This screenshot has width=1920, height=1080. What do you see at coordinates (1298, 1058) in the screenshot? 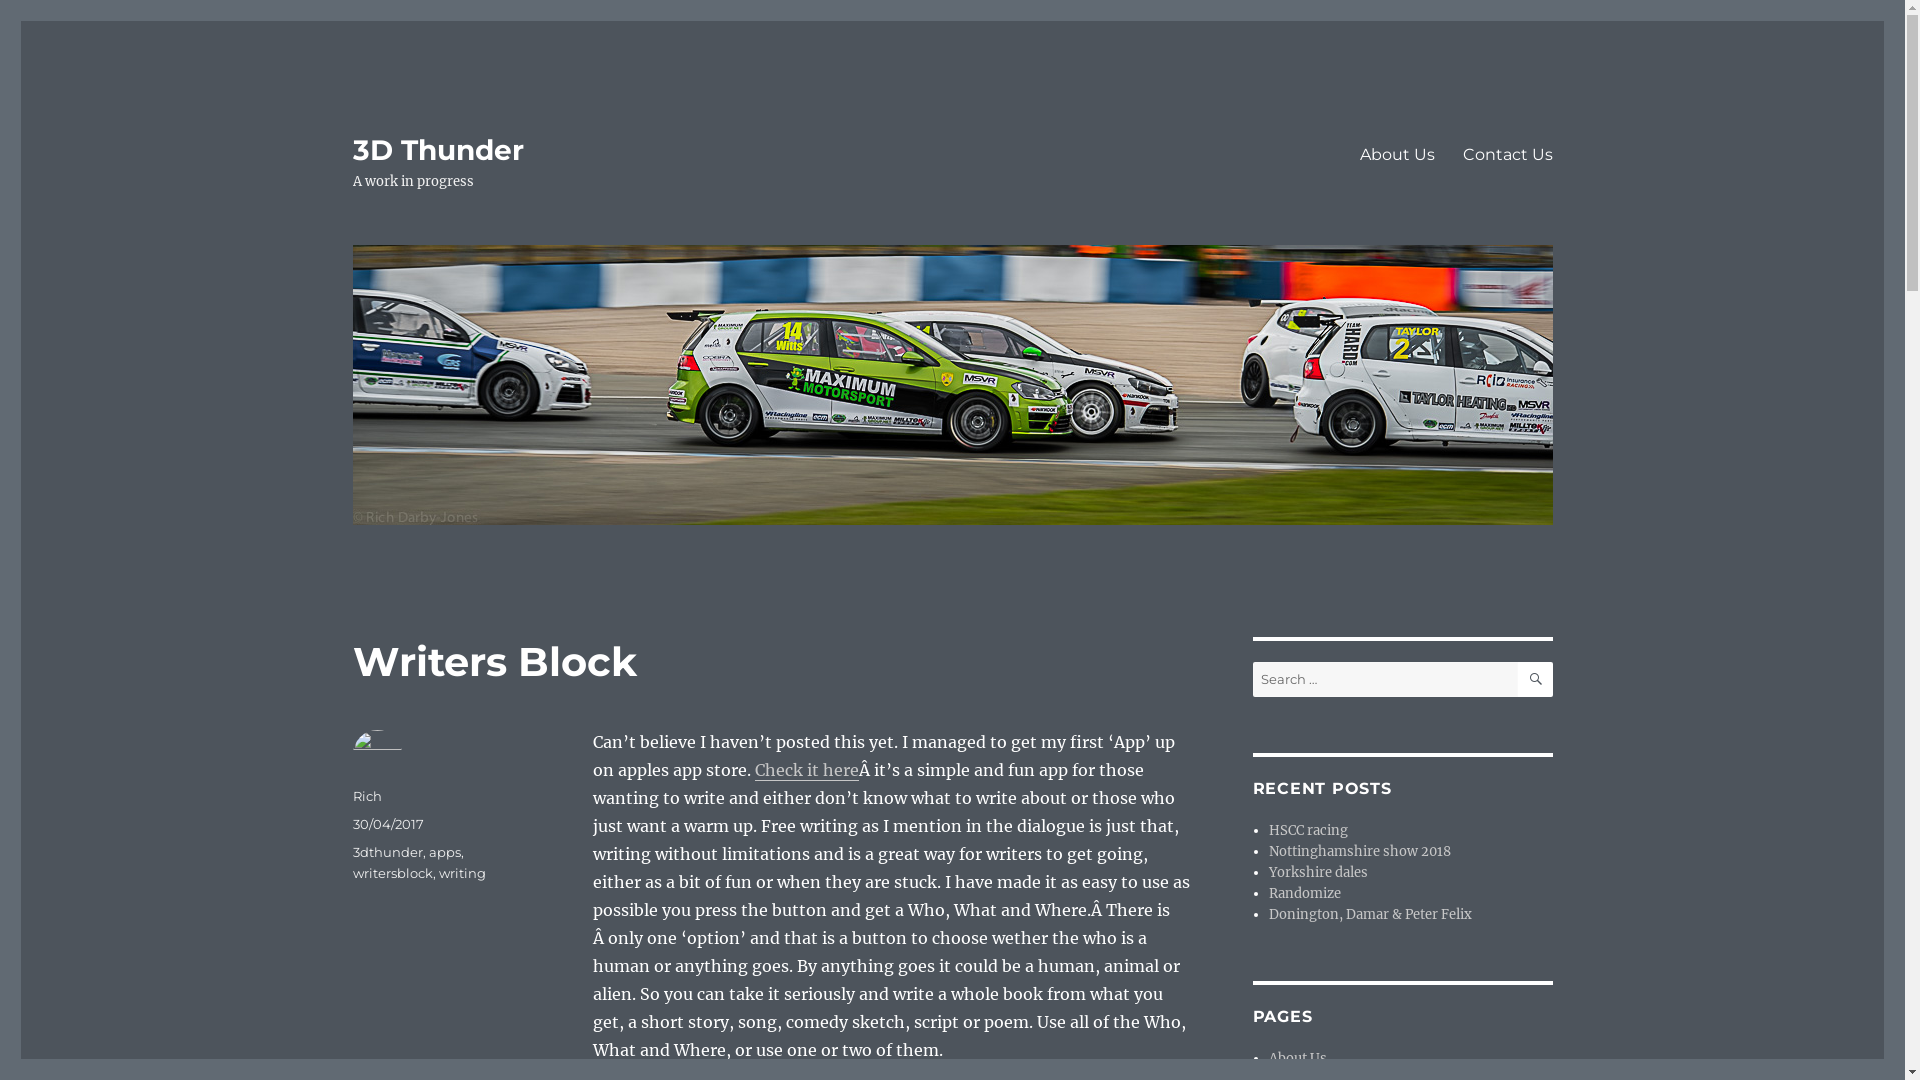
I see `About Us` at bounding box center [1298, 1058].